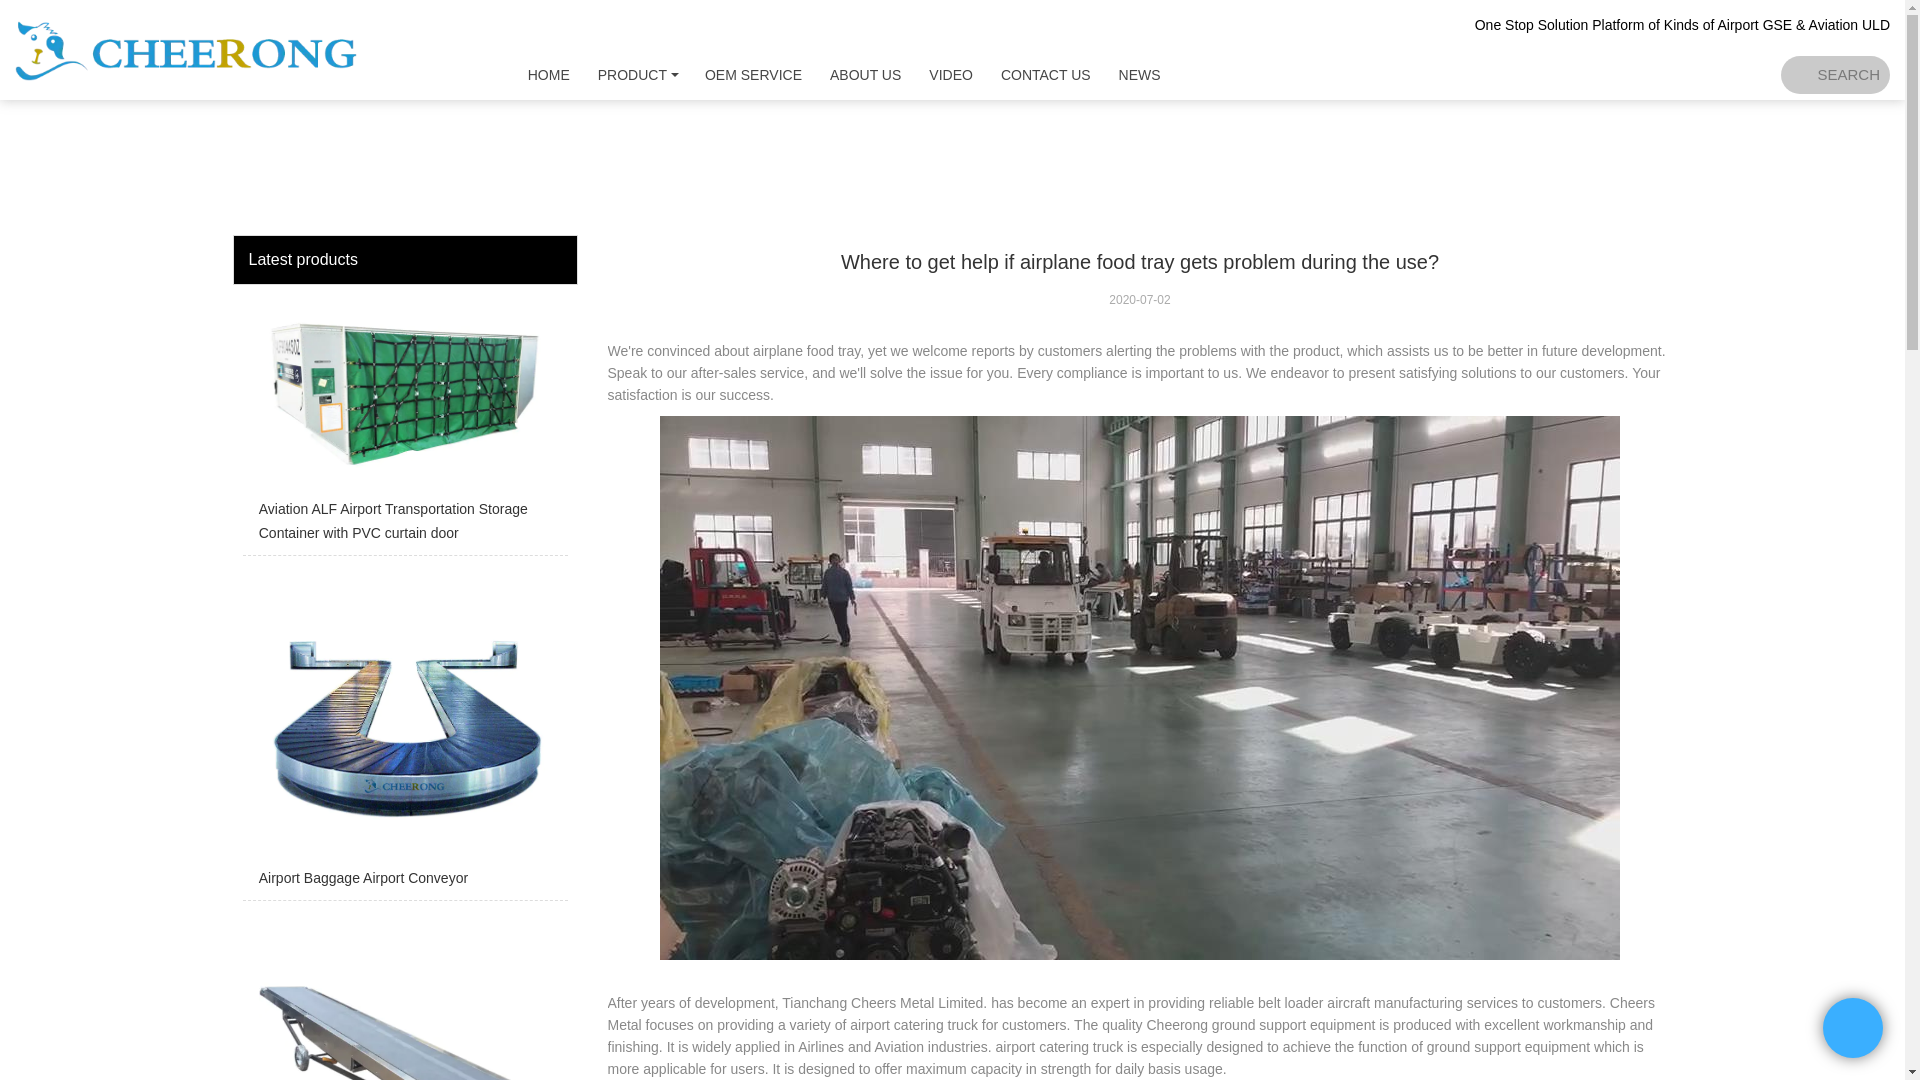 This screenshot has height=1080, width=1920. What do you see at coordinates (1046, 74) in the screenshot?
I see `CONTACT US` at bounding box center [1046, 74].